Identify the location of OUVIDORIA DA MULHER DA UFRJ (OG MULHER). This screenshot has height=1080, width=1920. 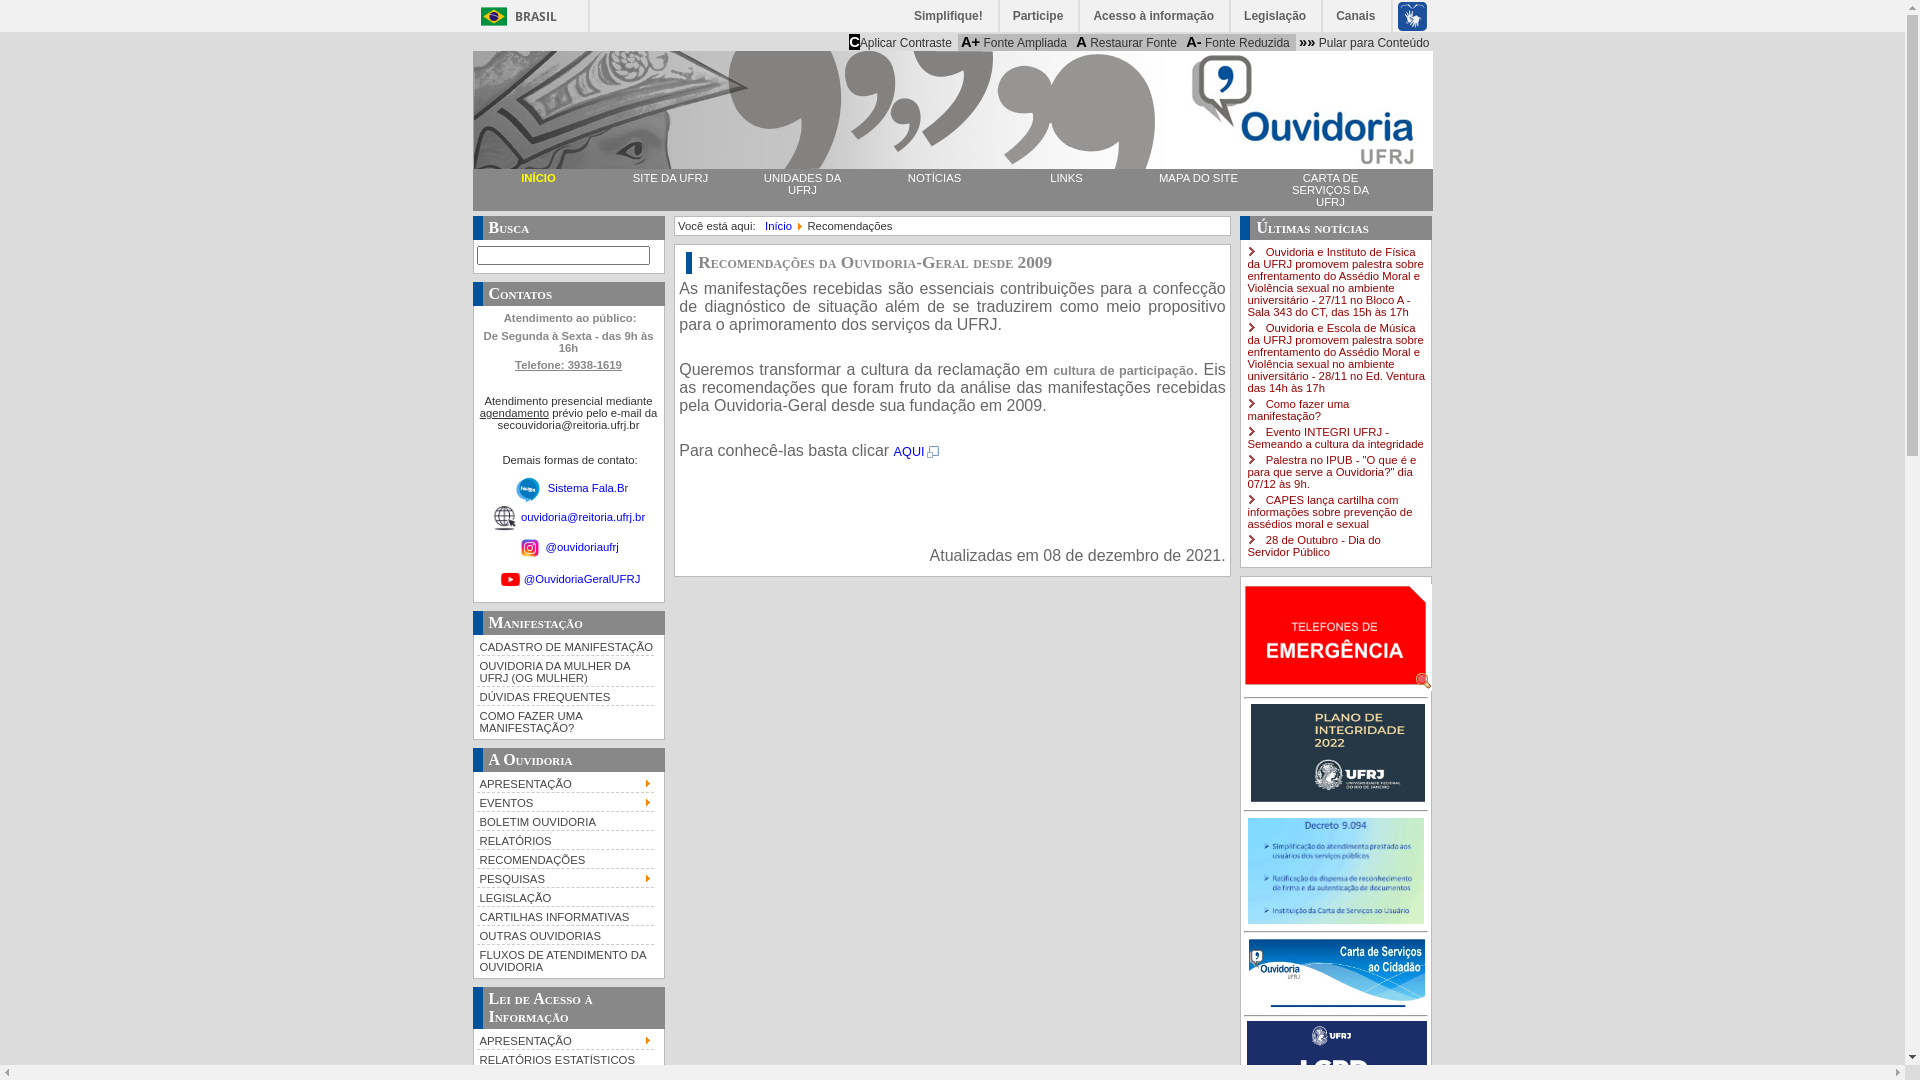
(565, 670).